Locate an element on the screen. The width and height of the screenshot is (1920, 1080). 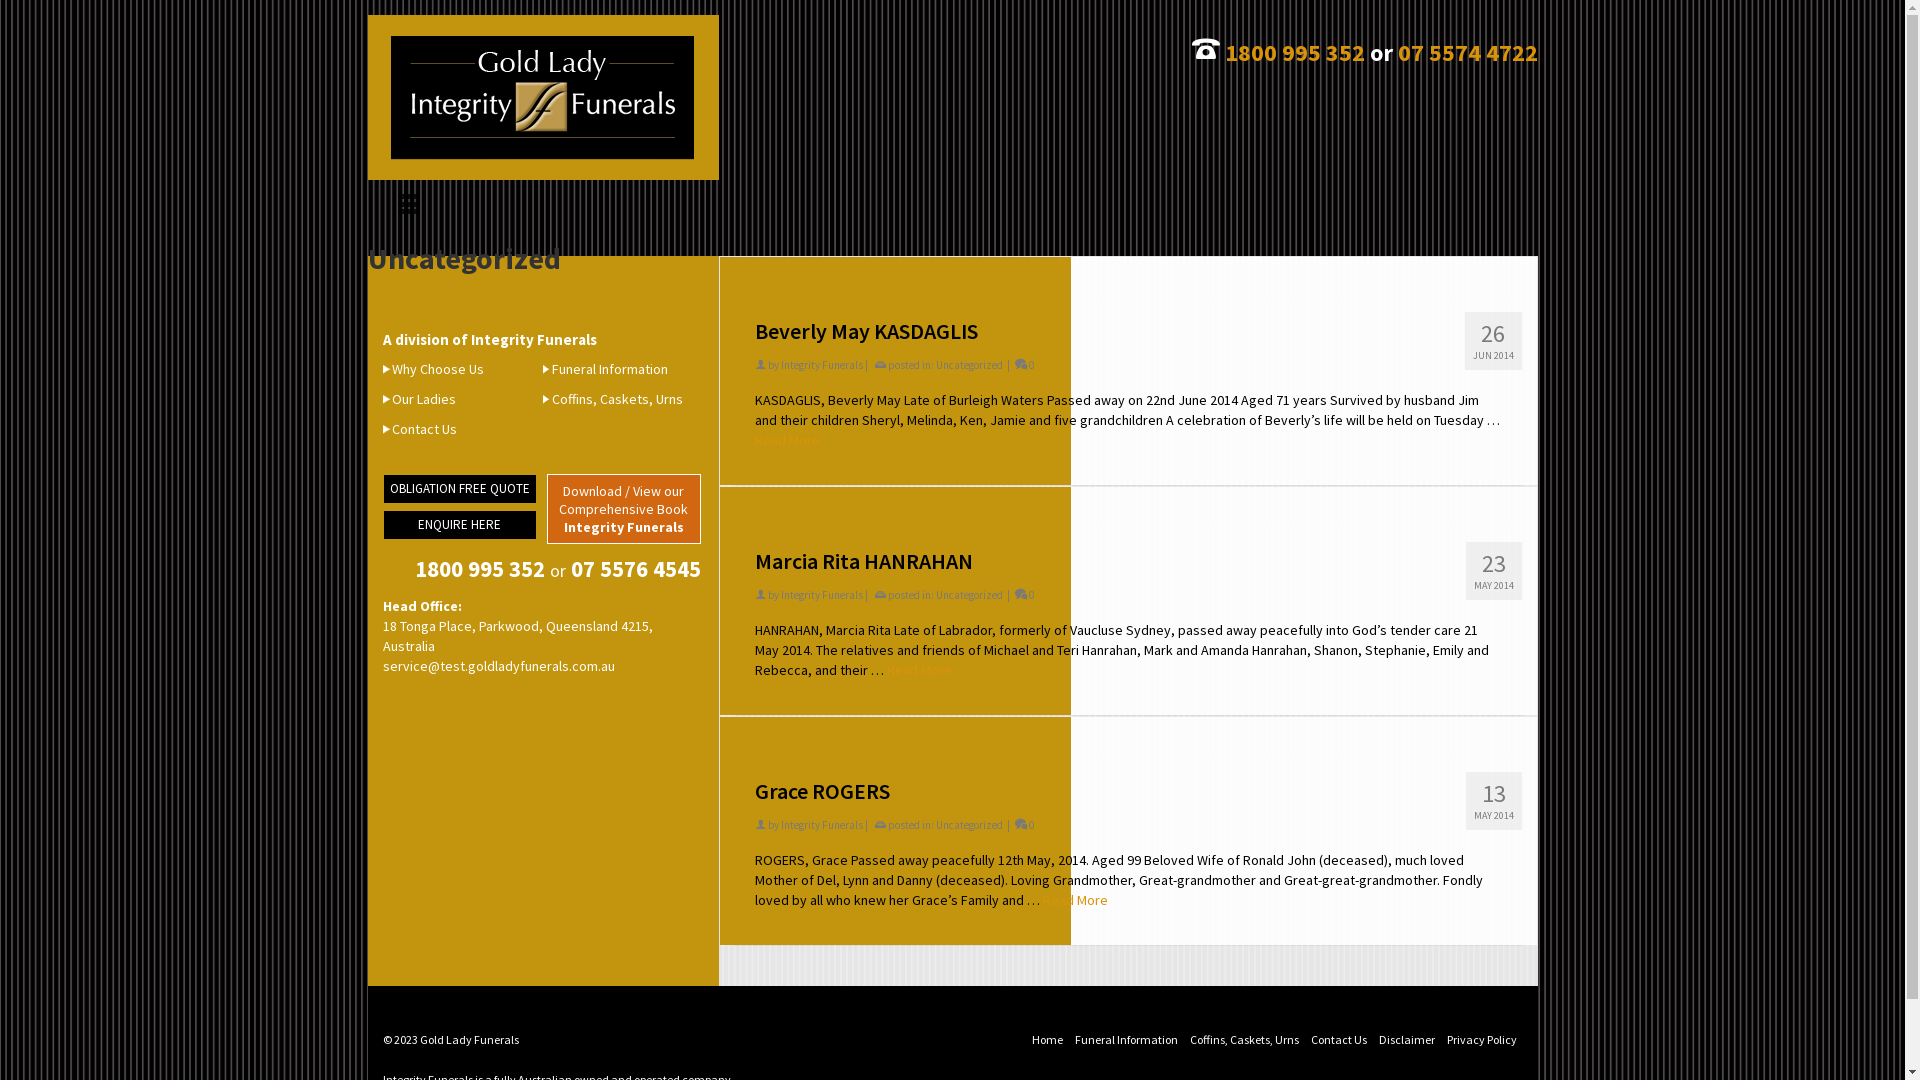
Integrity Funerals is located at coordinates (821, 825).